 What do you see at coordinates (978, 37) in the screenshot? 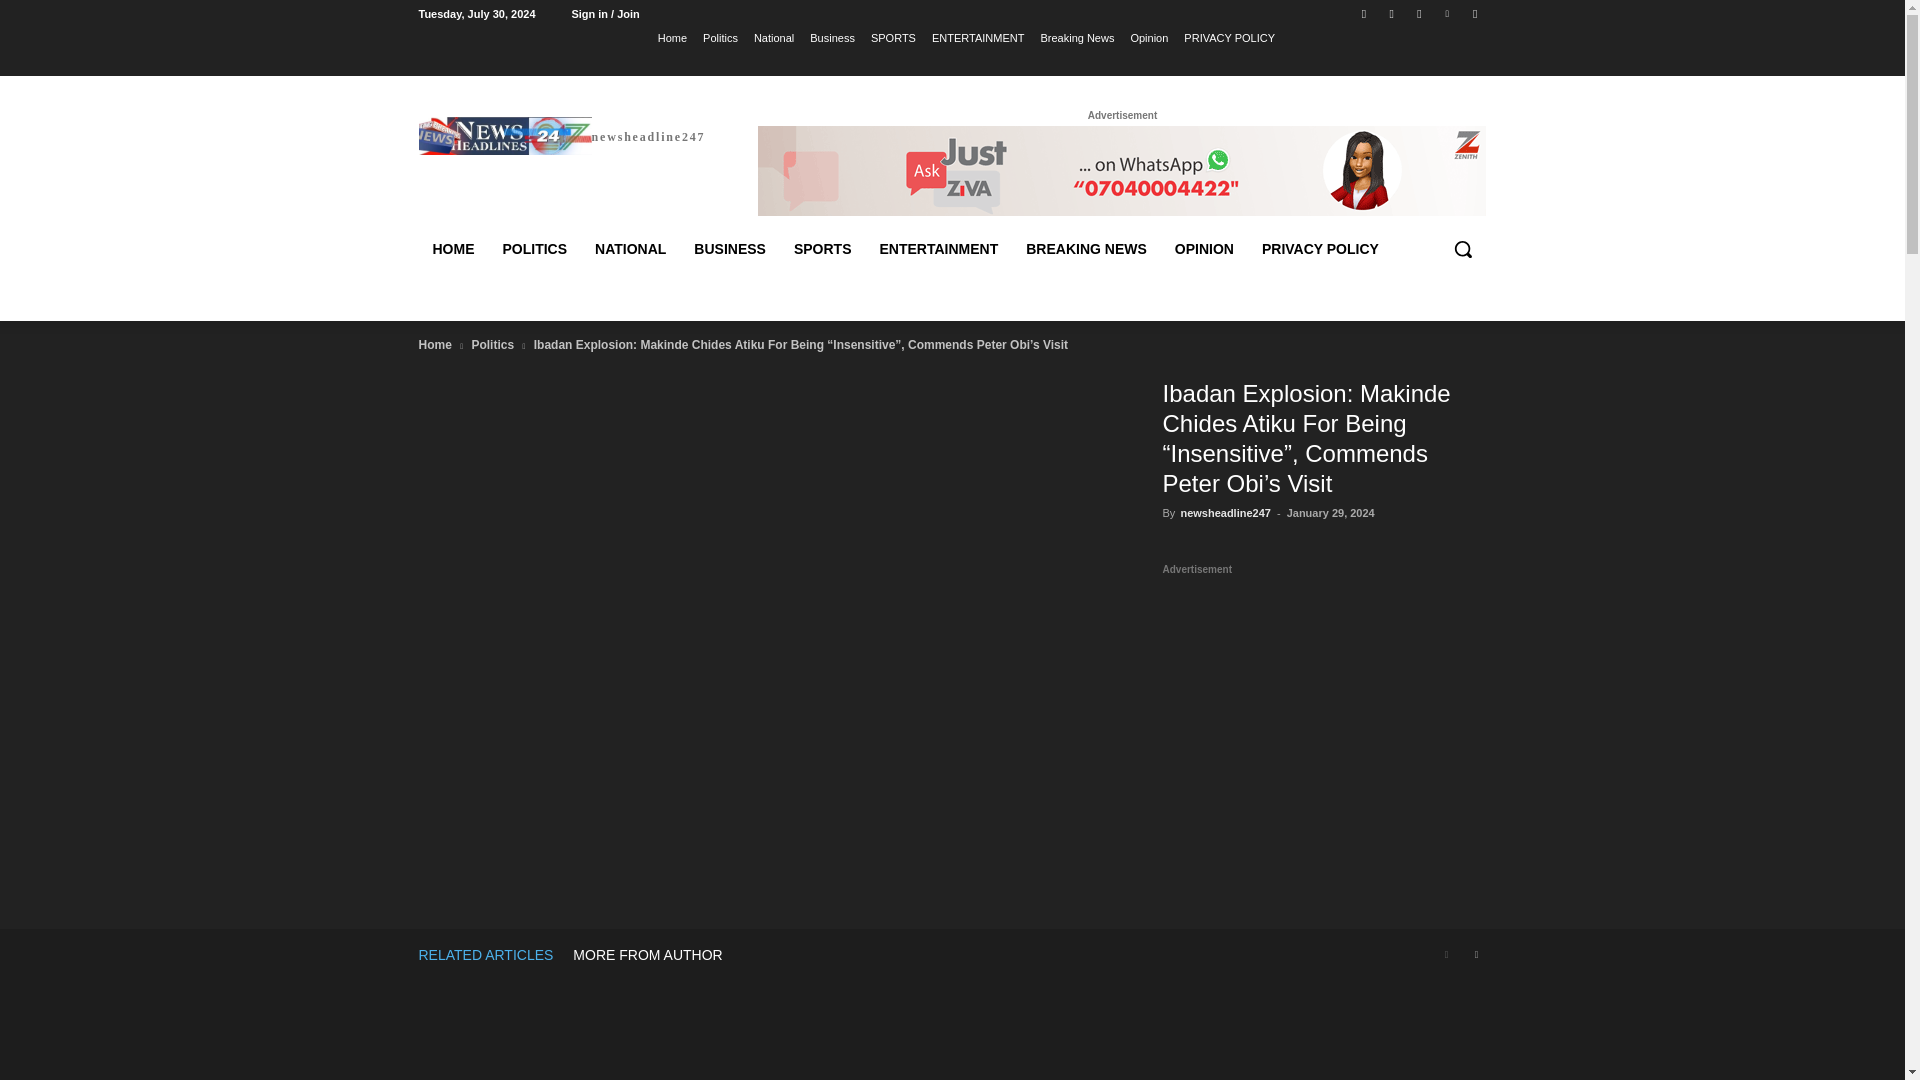
I see `ENTERTAINMENT` at bounding box center [978, 37].